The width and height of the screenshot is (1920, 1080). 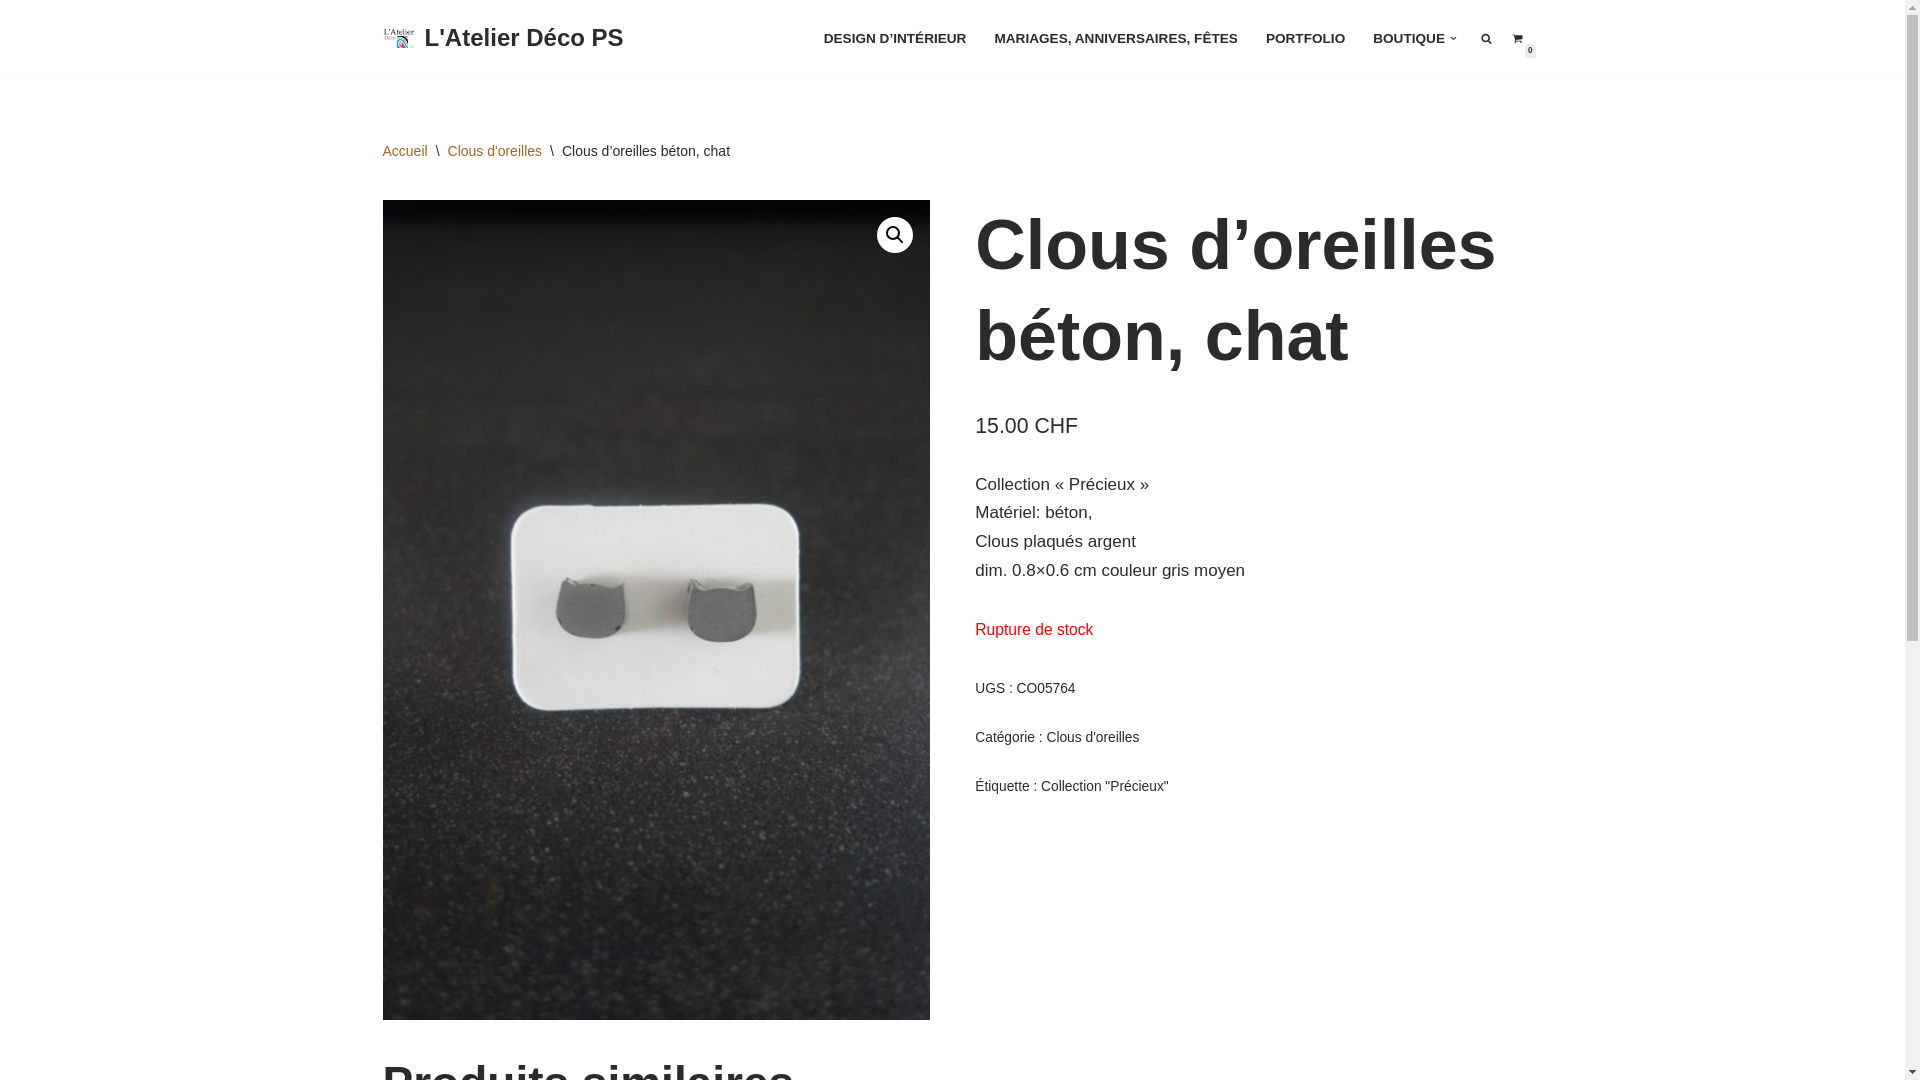 What do you see at coordinates (1409, 38) in the screenshot?
I see `BOUTIQUE` at bounding box center [1409, 38].